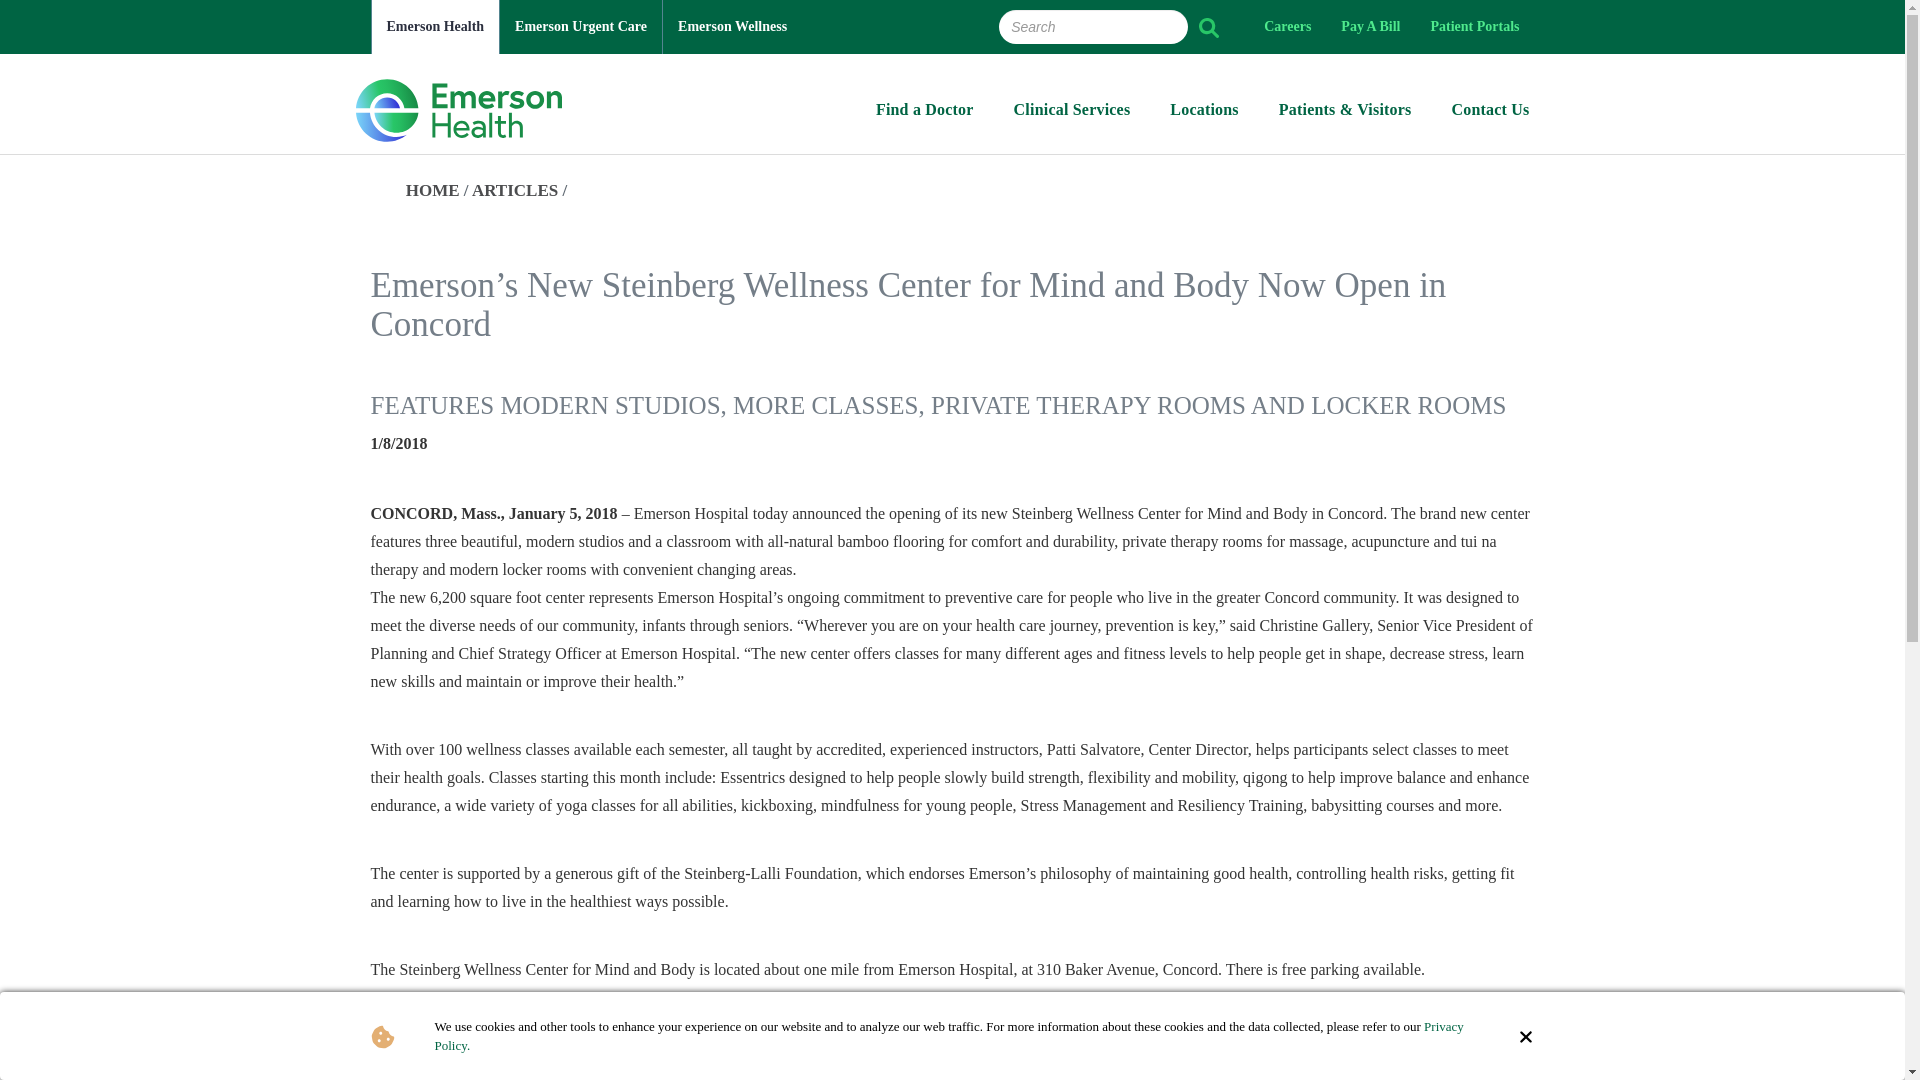 The image size is (1920, 1080). What do you see at coordinates (515, 190) in the screenshot?
I see `ARTICLES` at bounding box center [515, 190].